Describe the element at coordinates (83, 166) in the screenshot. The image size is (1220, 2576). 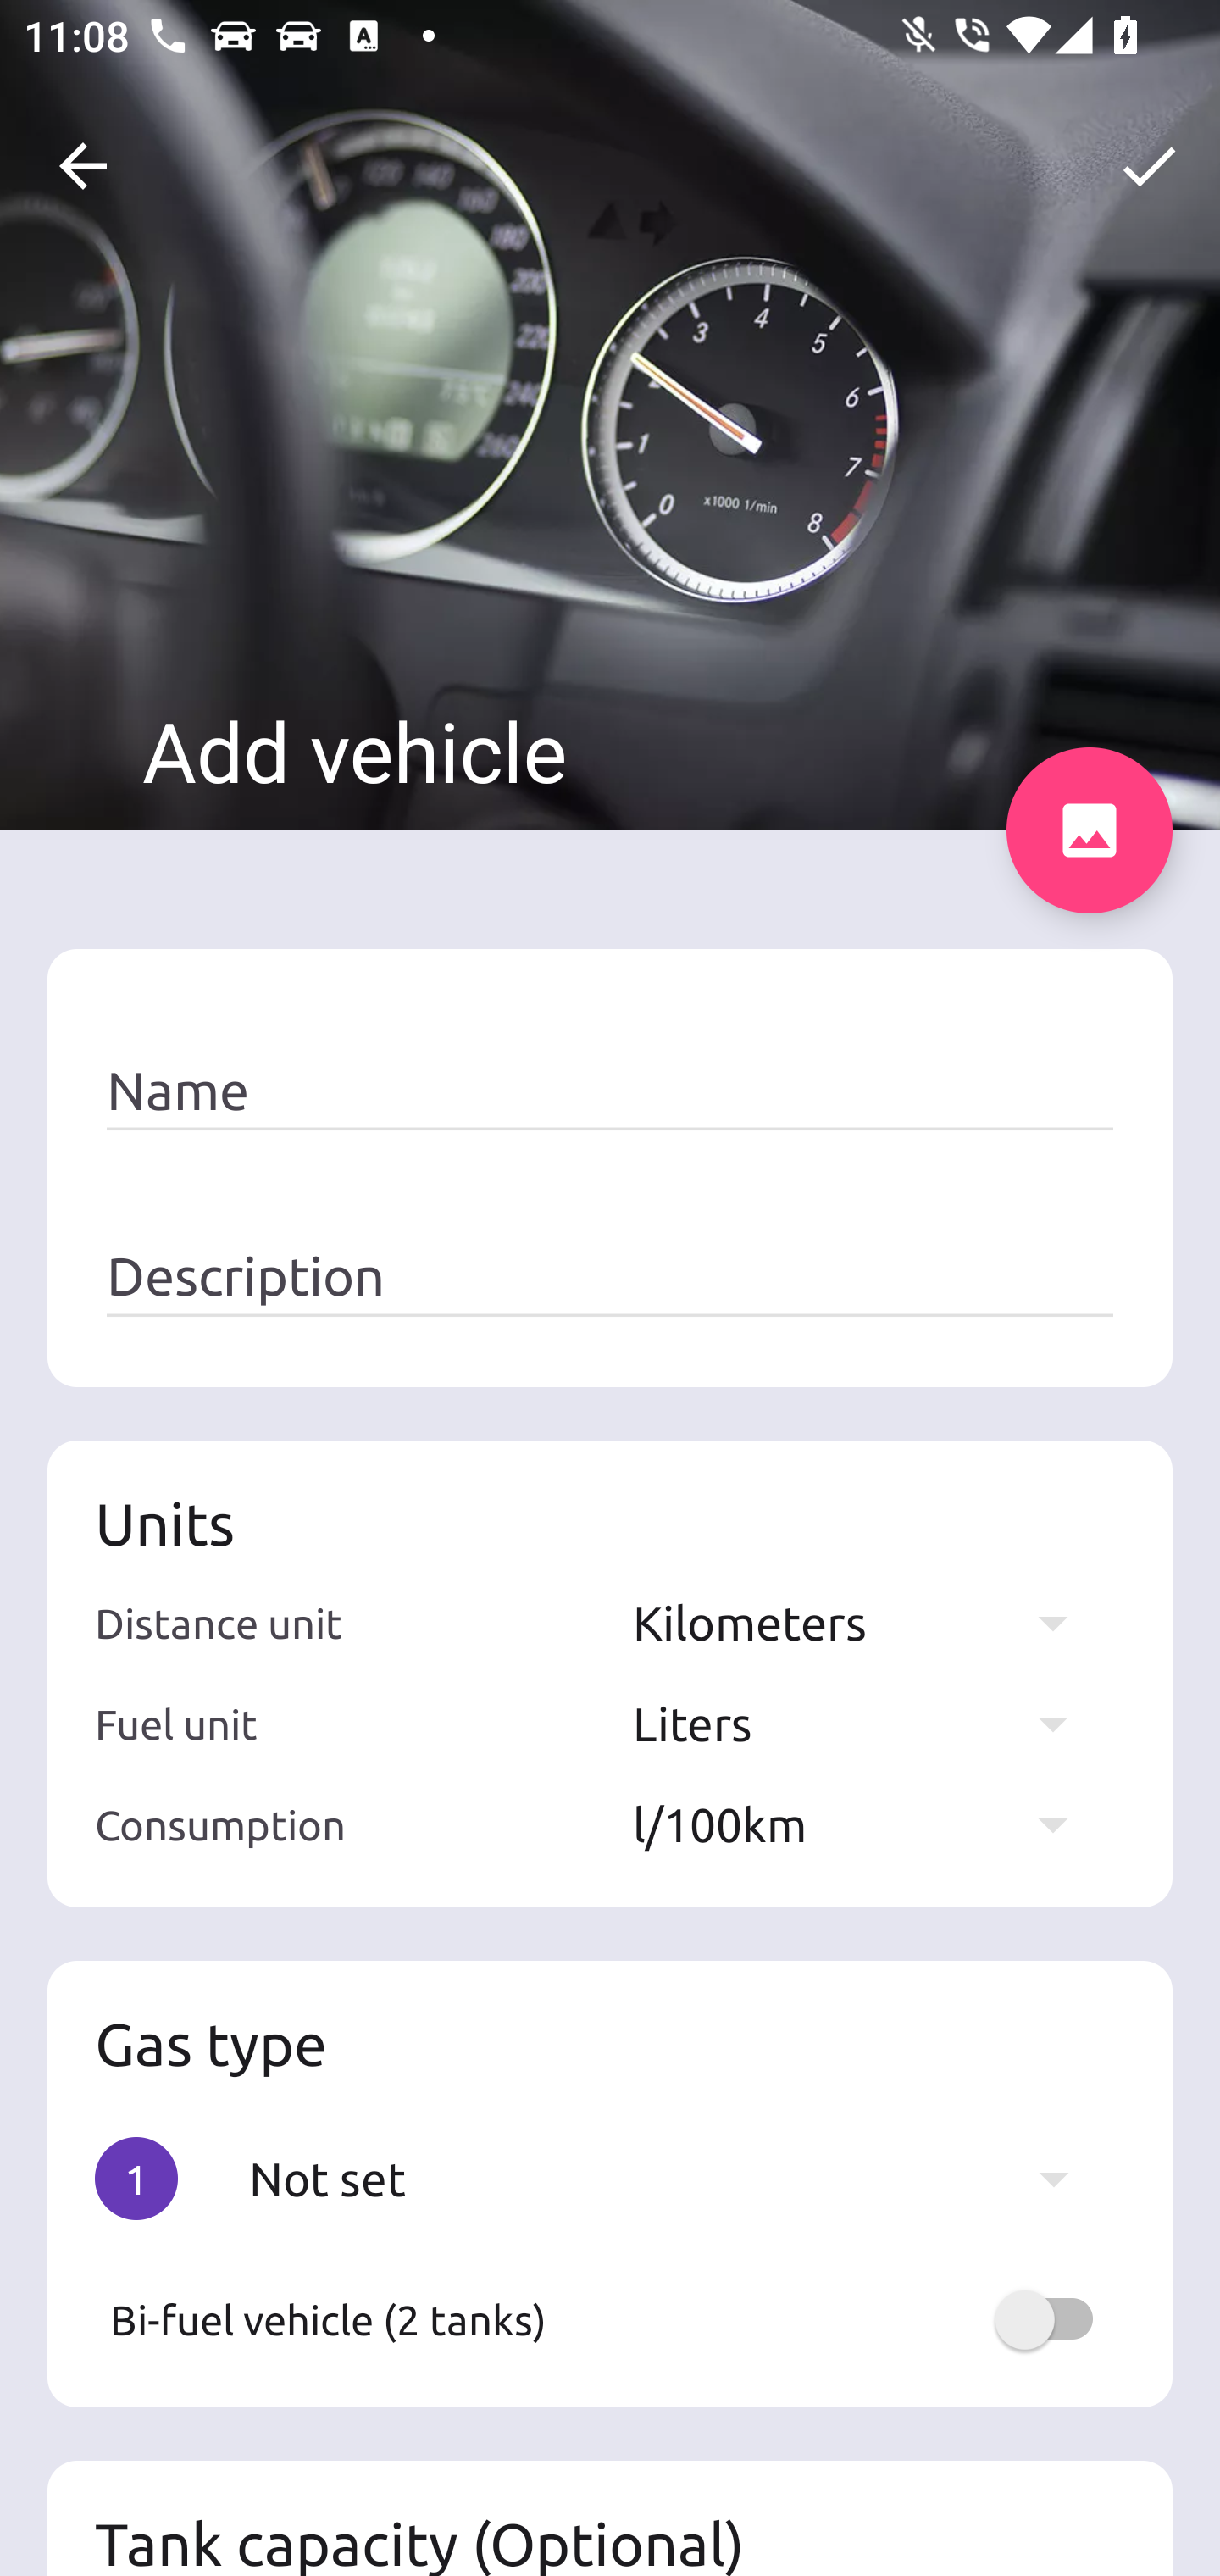
I see `Navigate up` at that location.